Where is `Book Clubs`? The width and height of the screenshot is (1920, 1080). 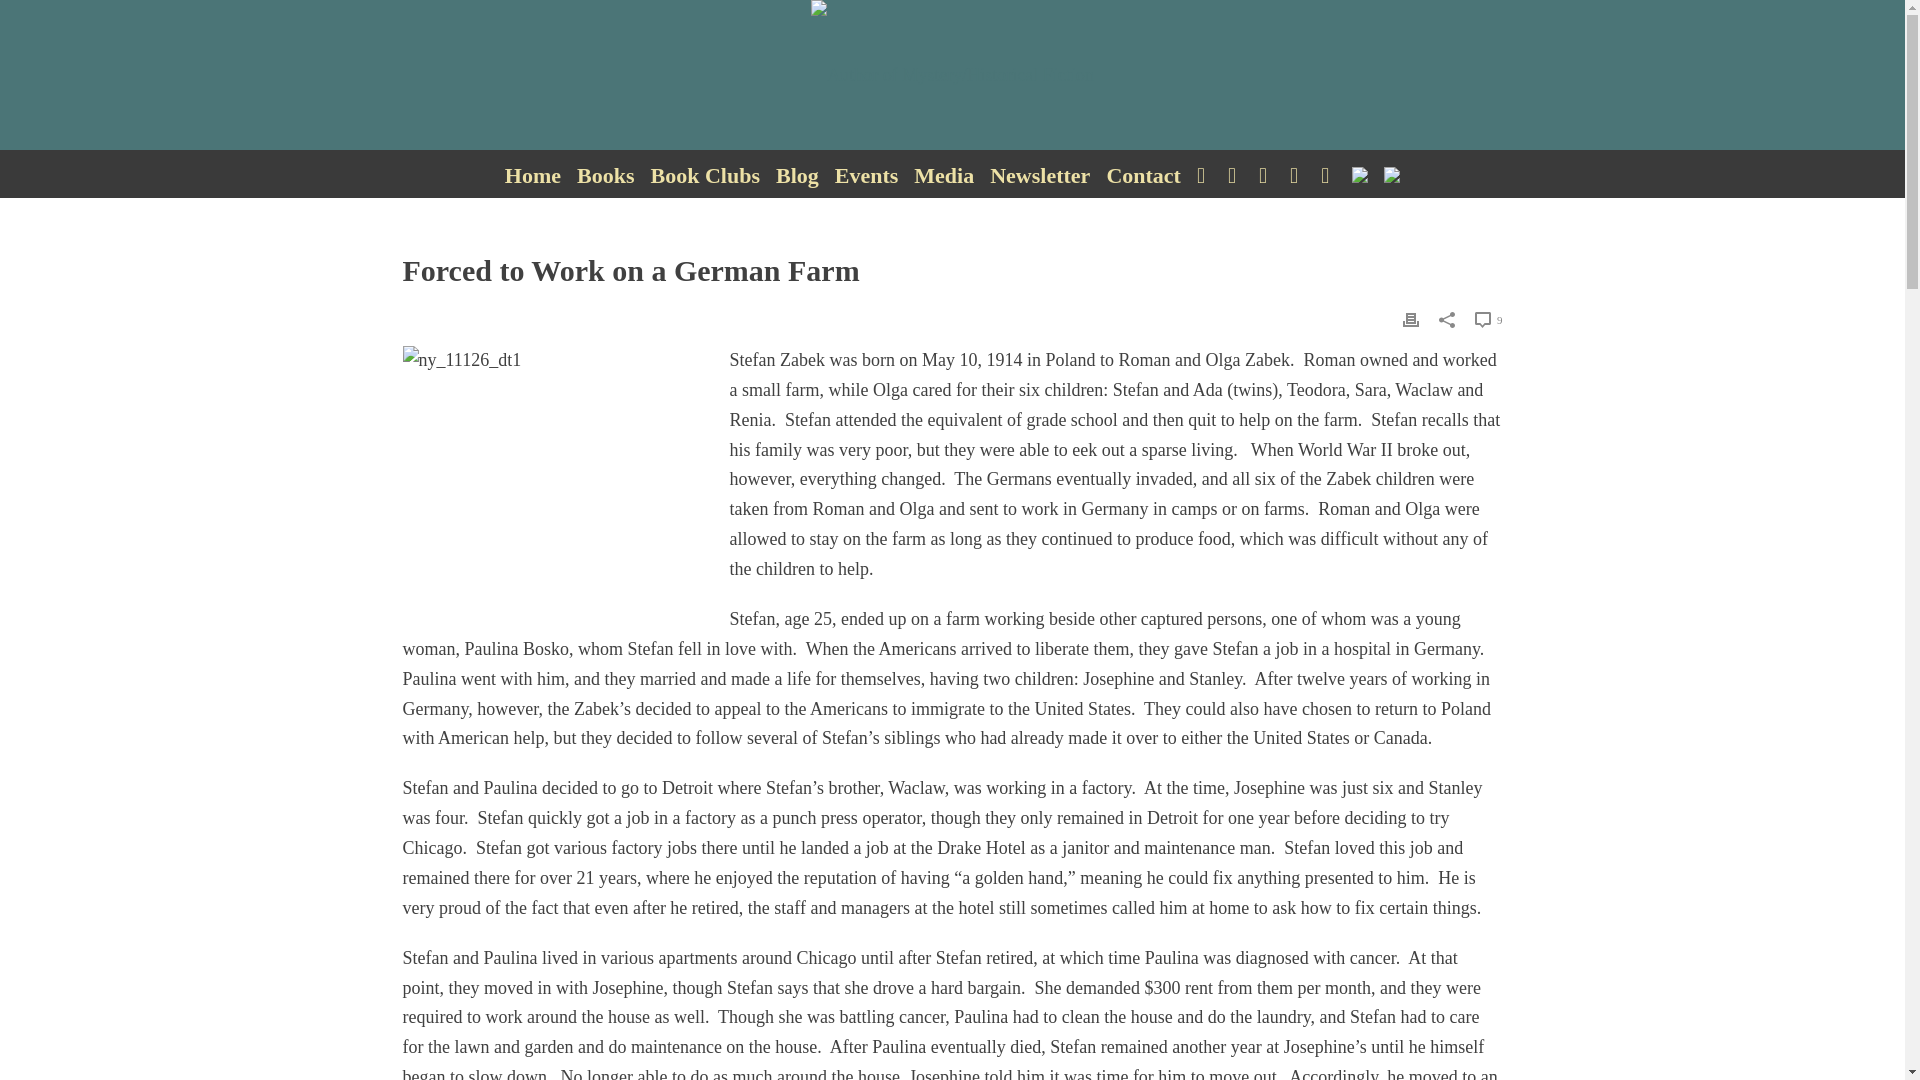
Book Clubs is located at coordinates (706, 175).